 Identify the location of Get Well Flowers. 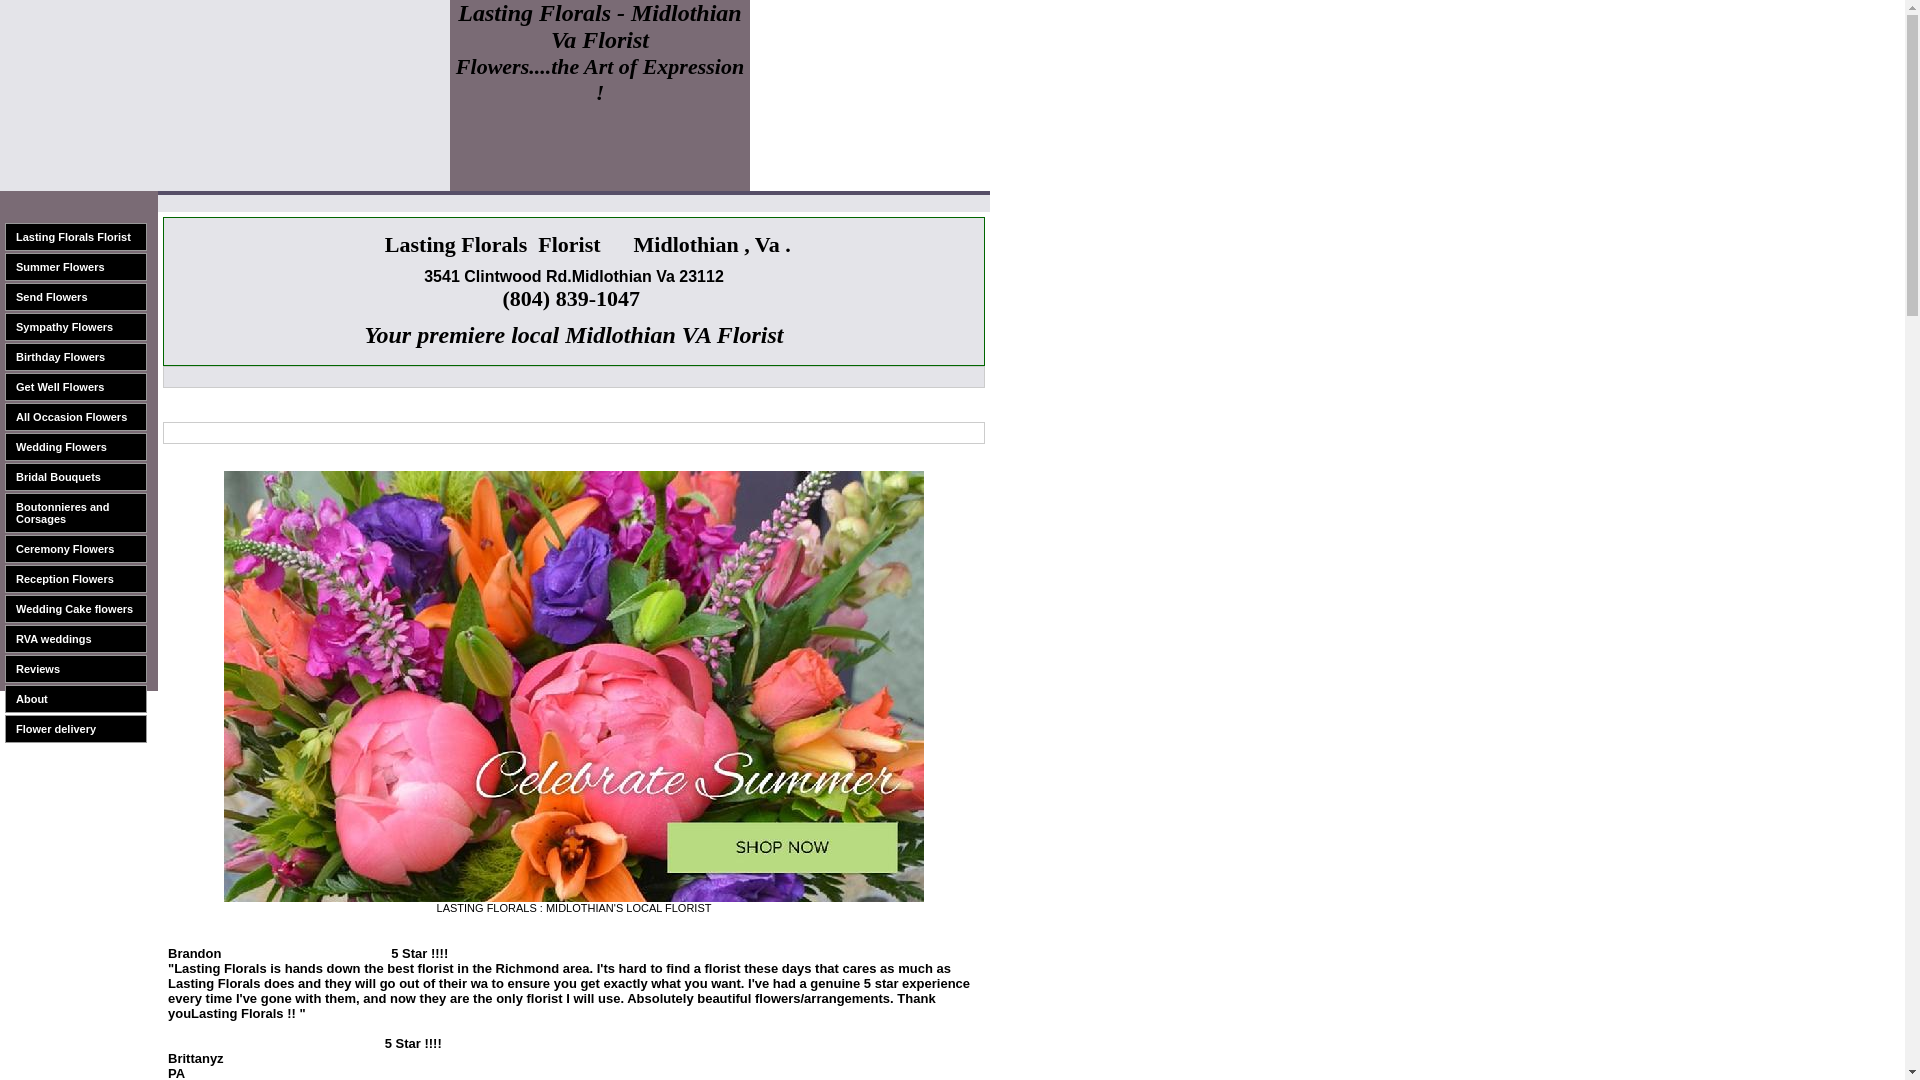
(76, 386).